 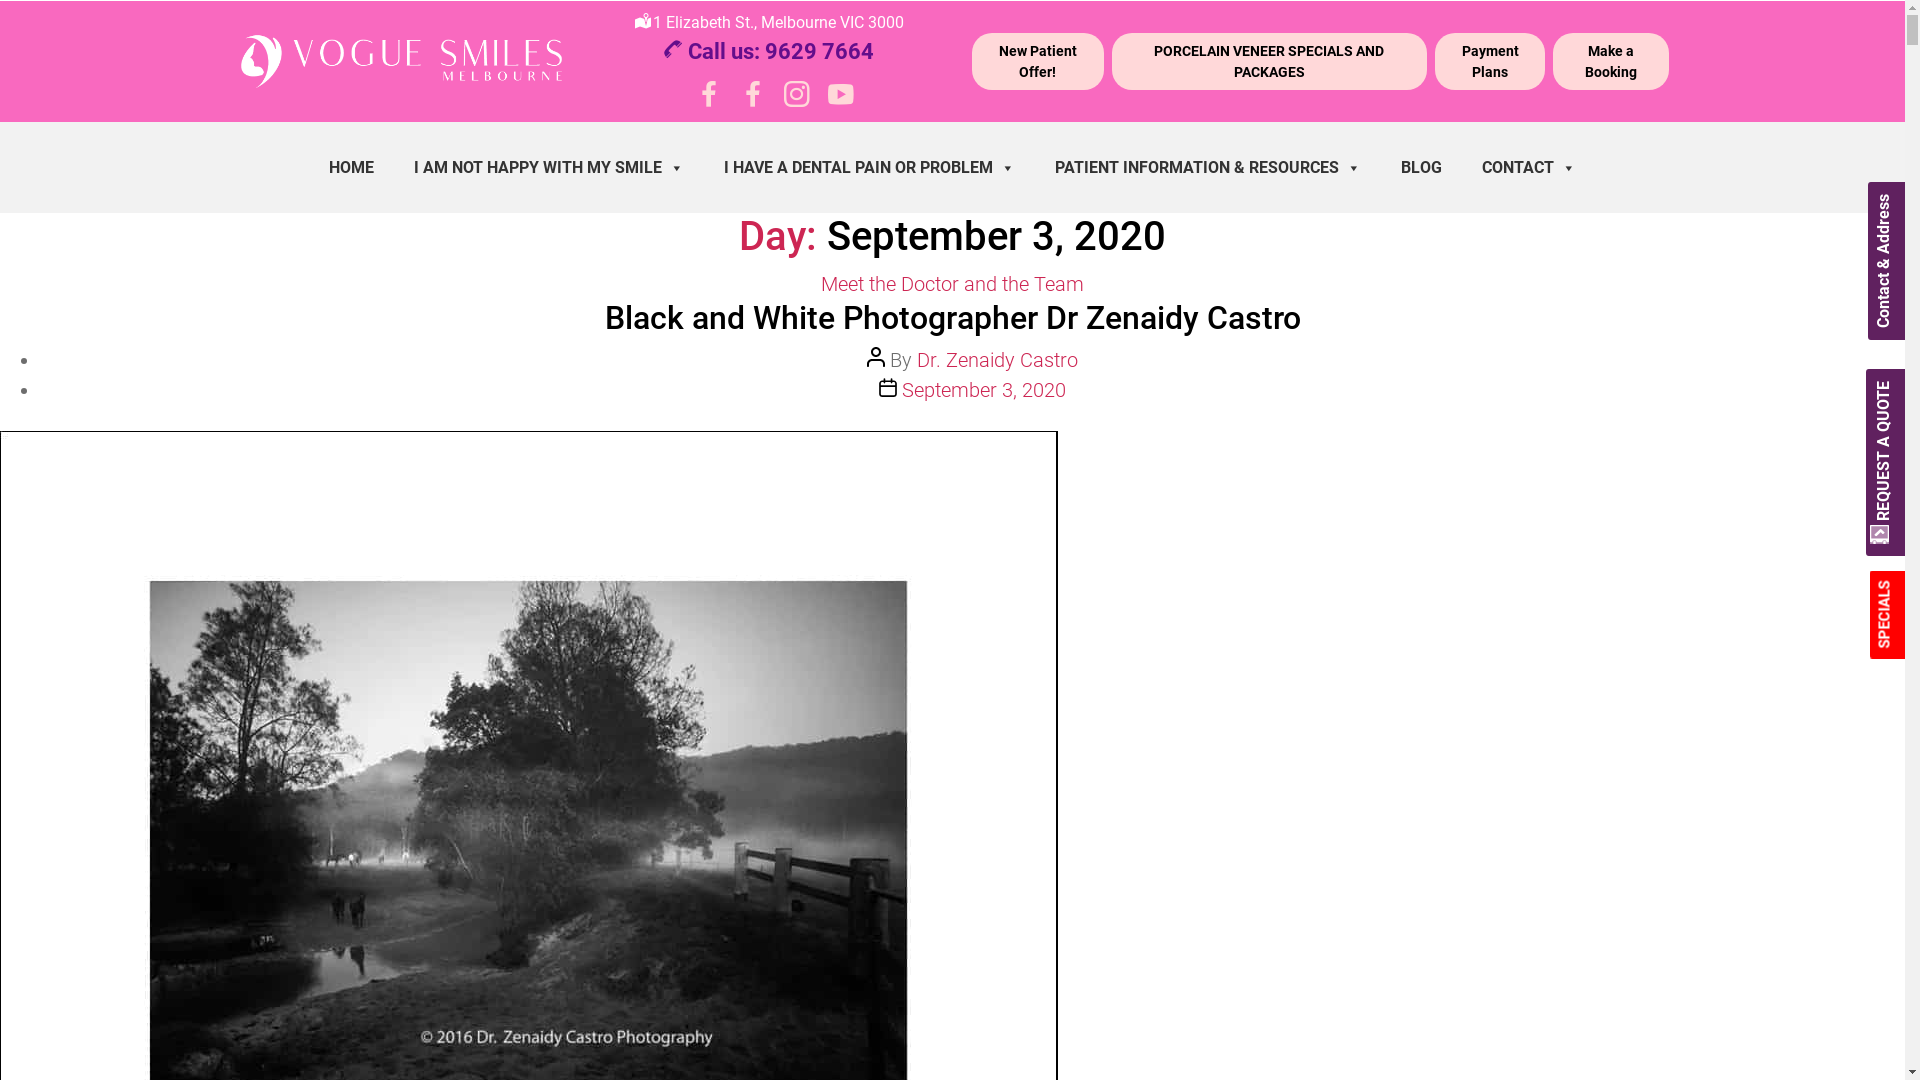 What do you see at coordinates (1529, 168) in the screenshot?
I see `CONTACT` at bounding box center [1529, 168].